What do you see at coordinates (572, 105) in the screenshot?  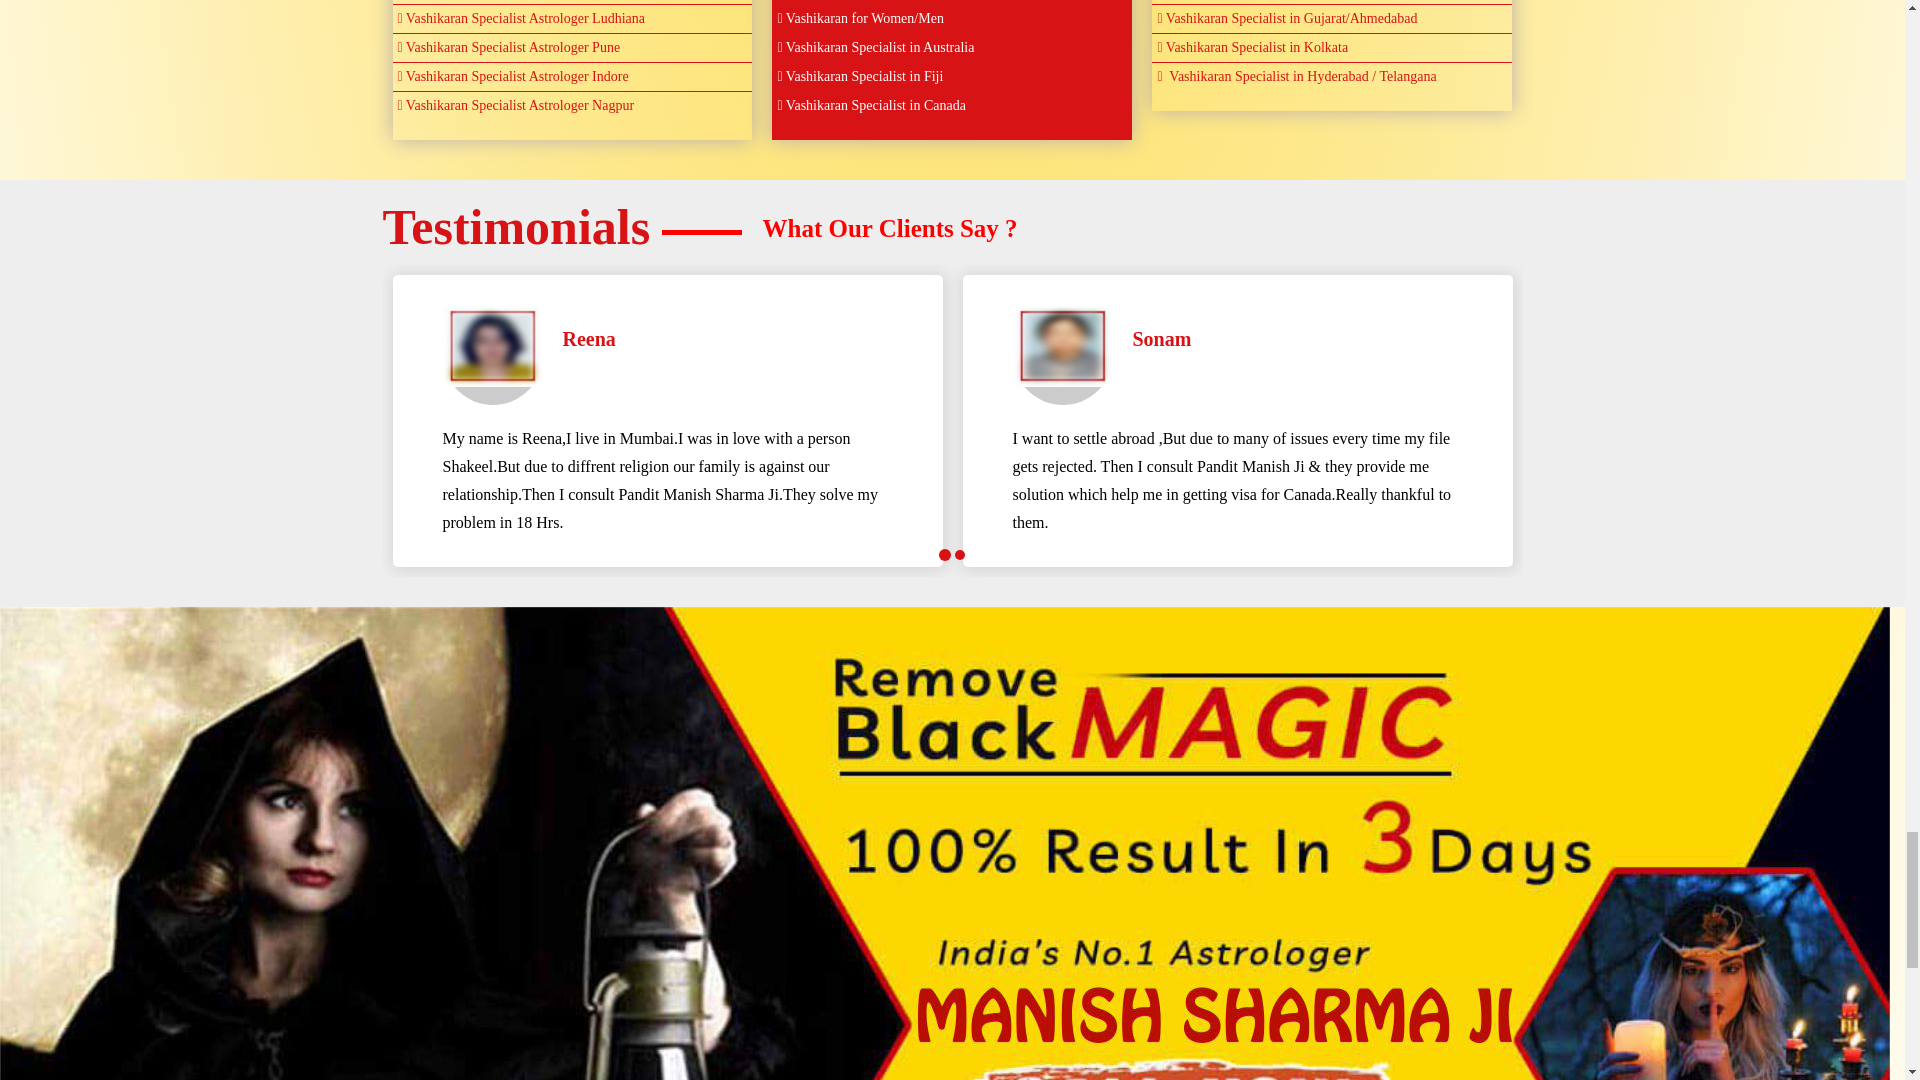 I see ` Vashikaran Specialist Astrologer Nagpur` at bounding box center [572, 105].